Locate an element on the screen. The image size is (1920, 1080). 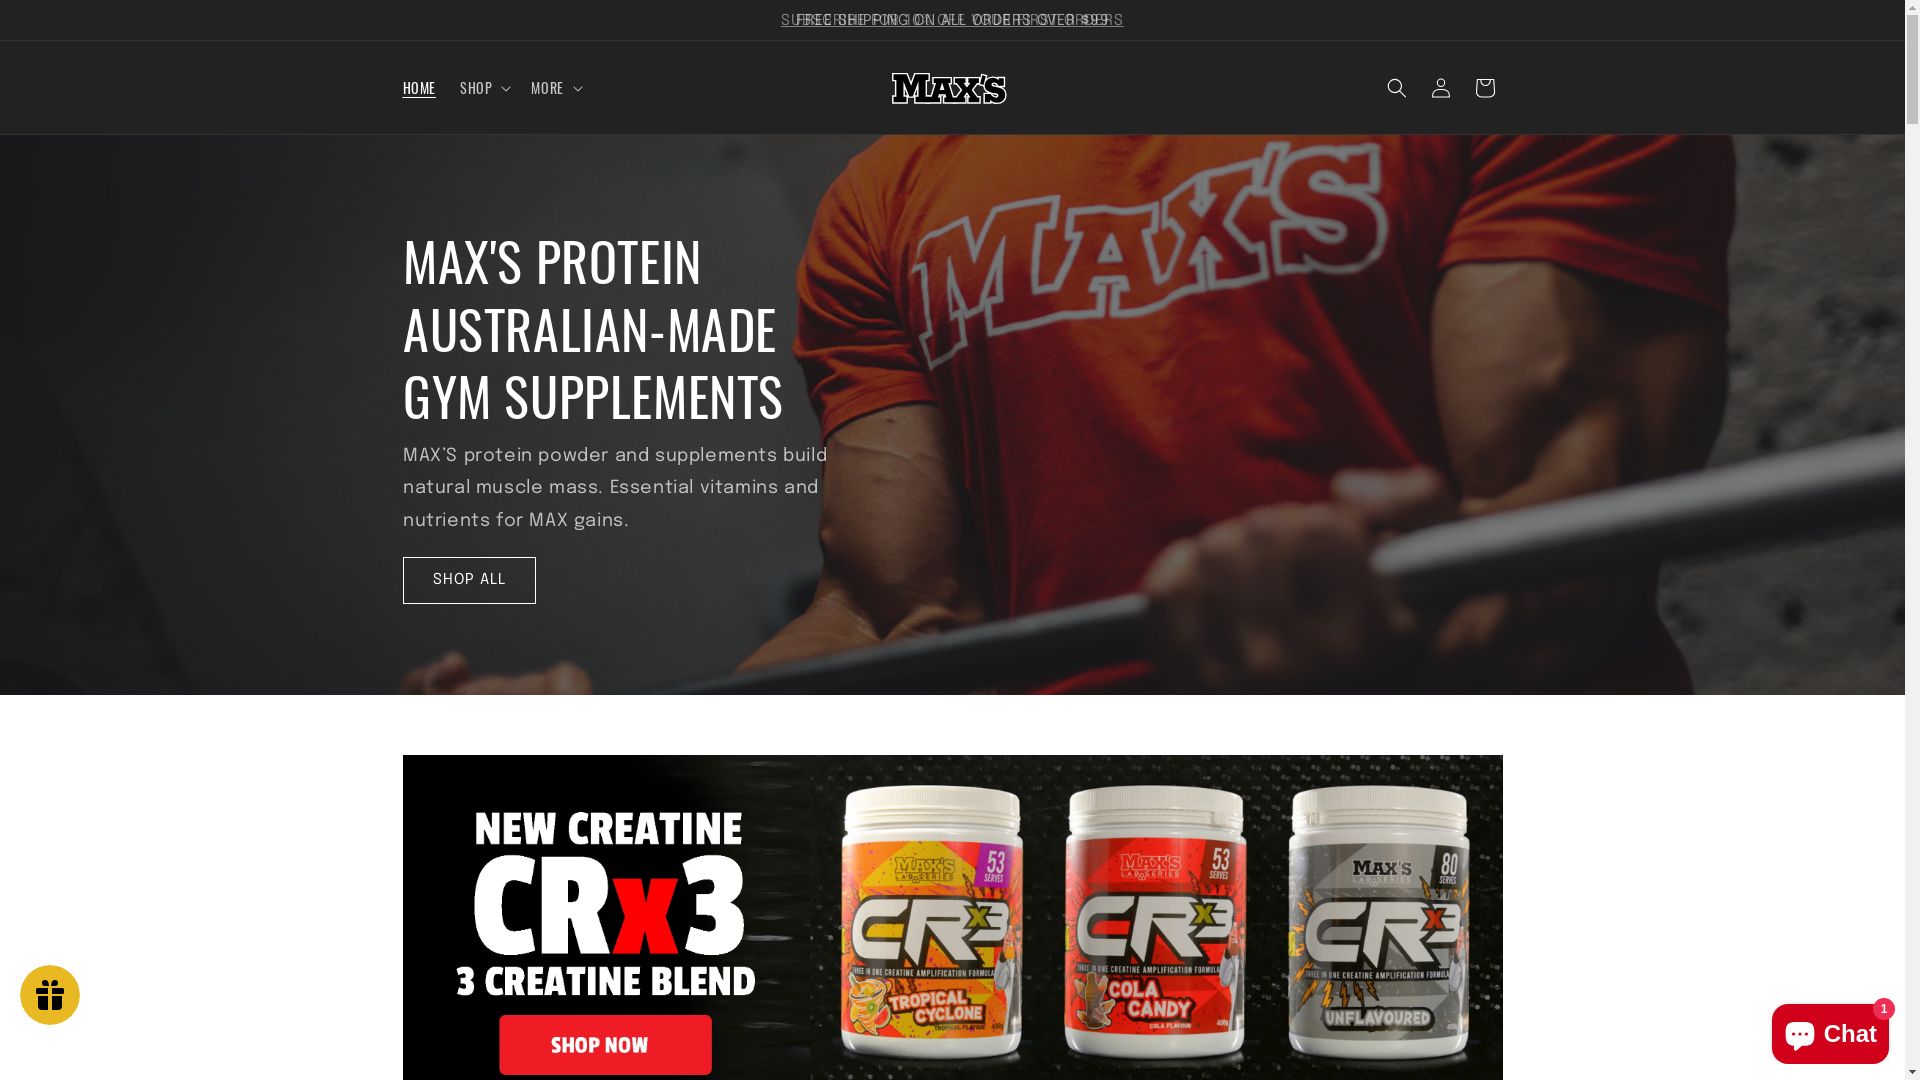
Smile.io Rewards Program Launcher is located at coordinates (50, 995).